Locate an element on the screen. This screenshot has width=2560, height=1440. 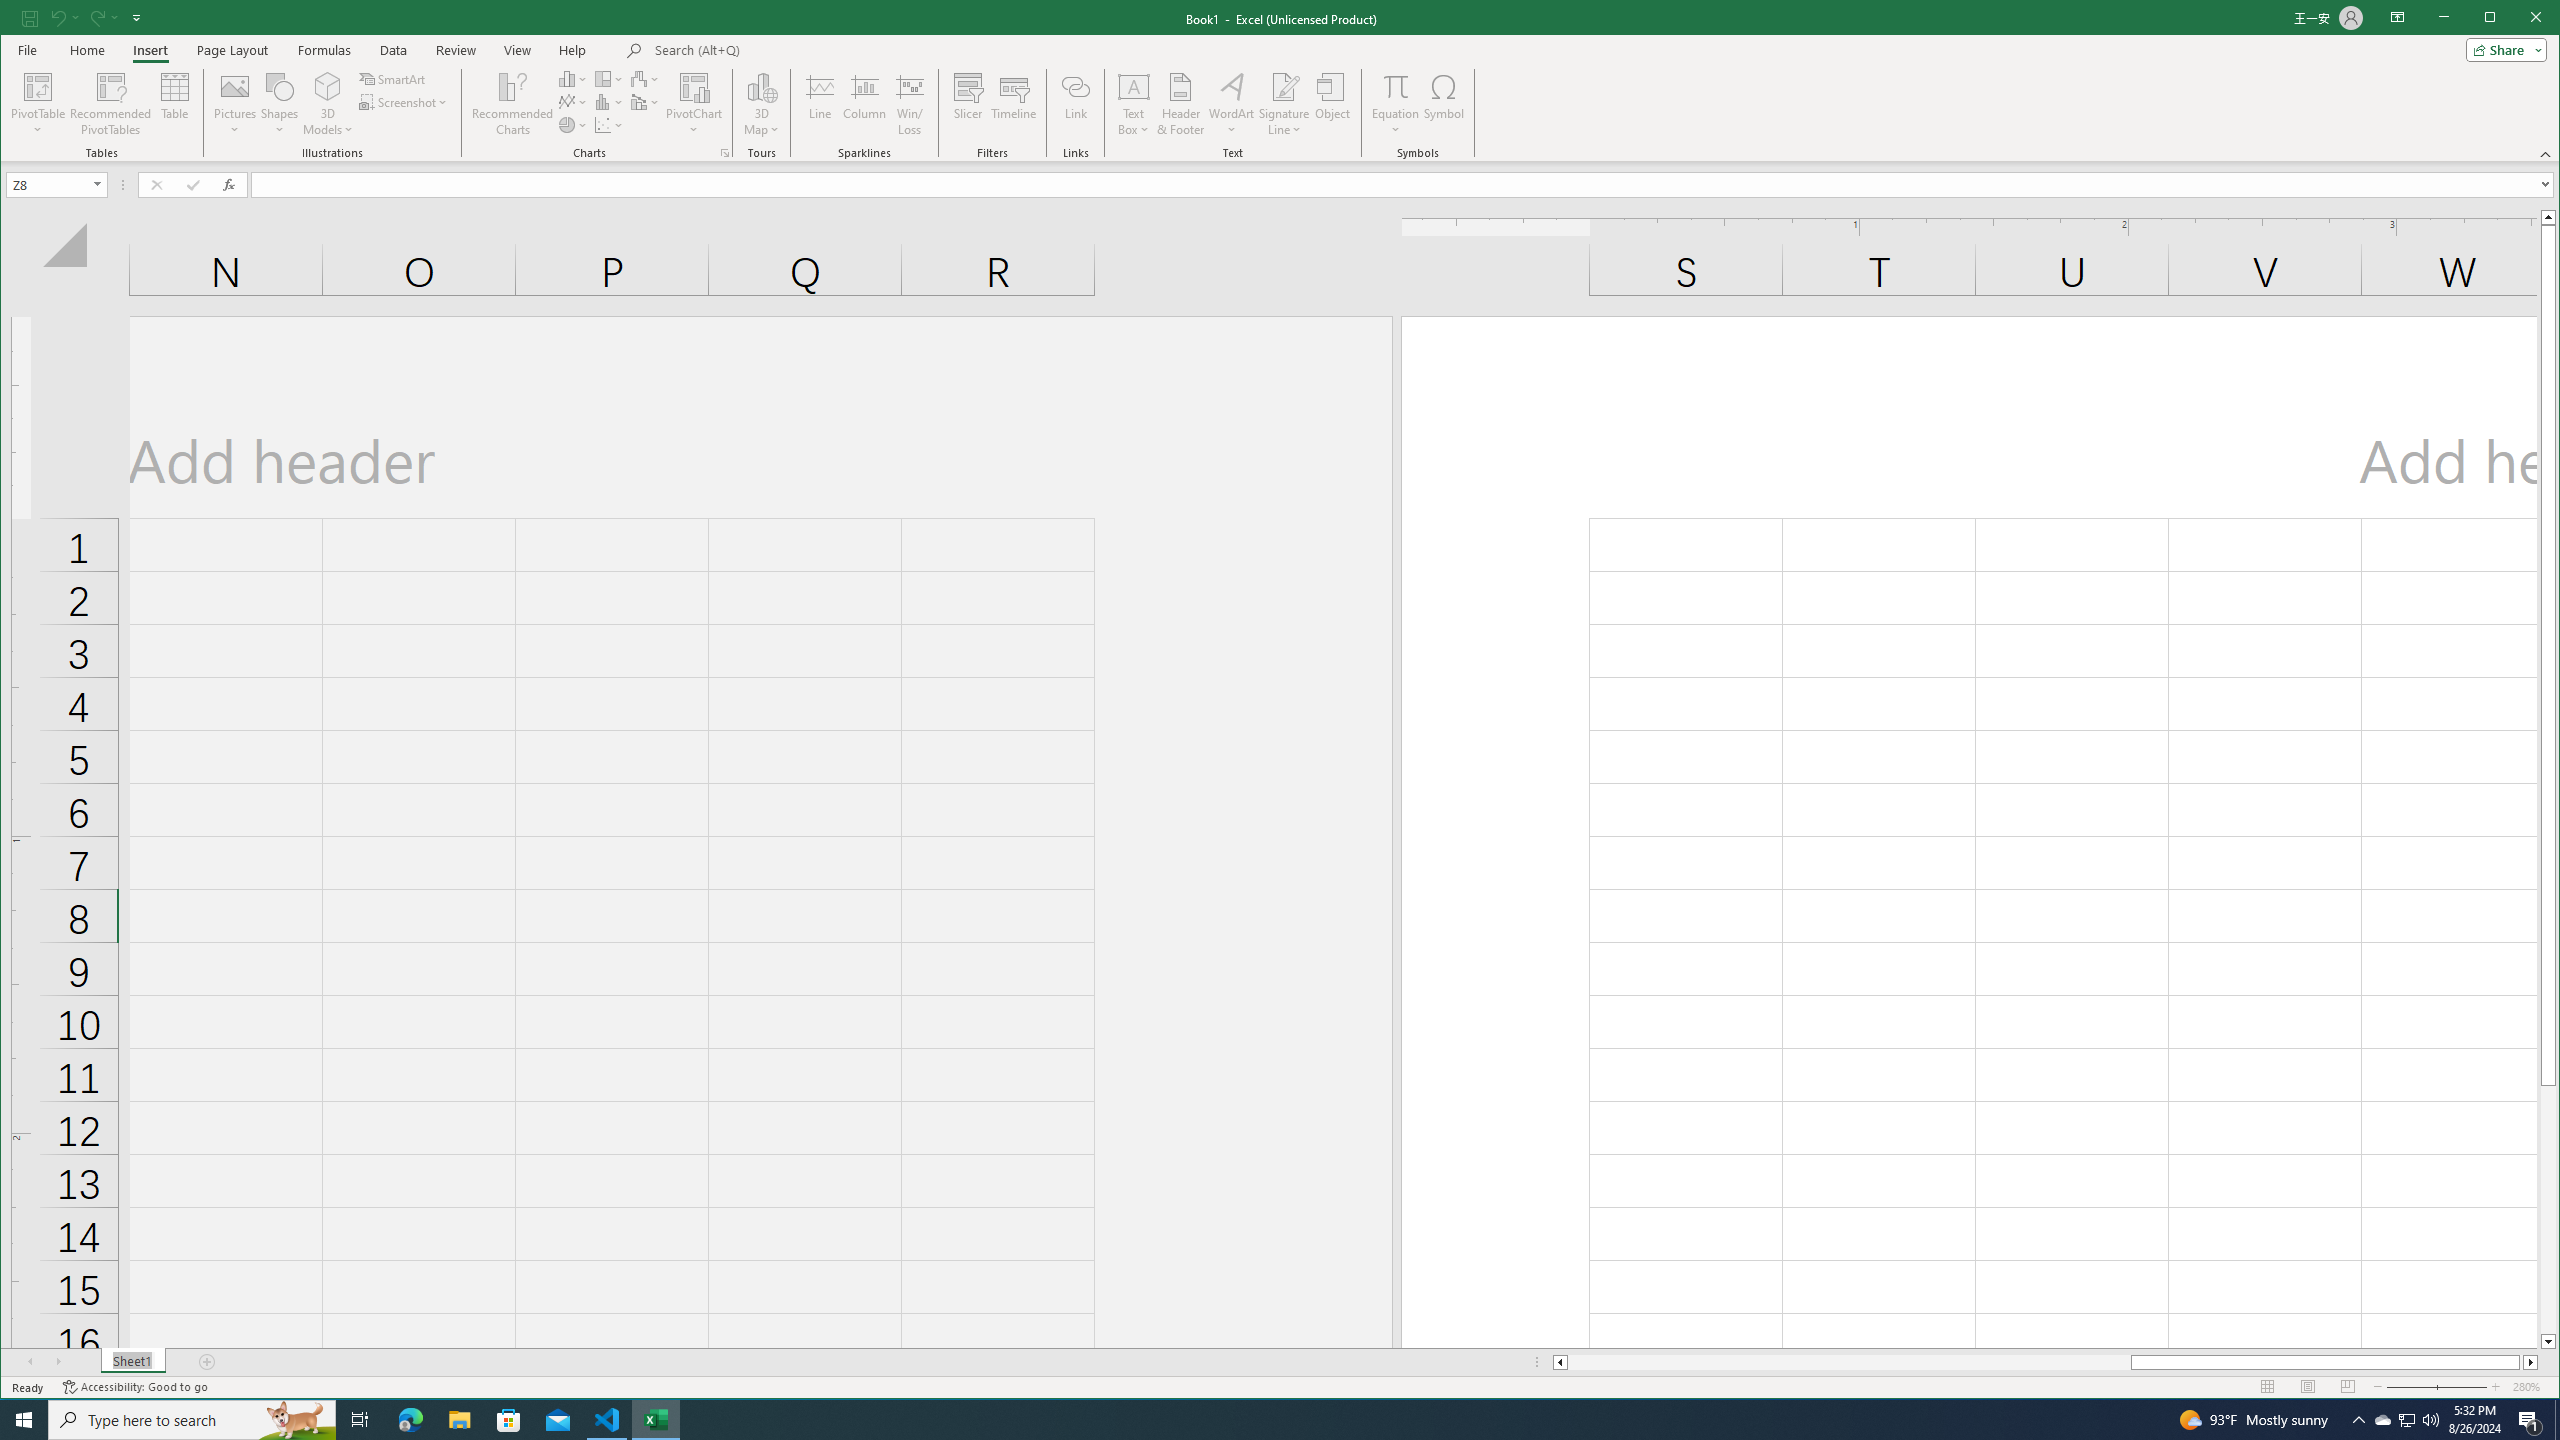
Column is located at coordinates (865, 104).